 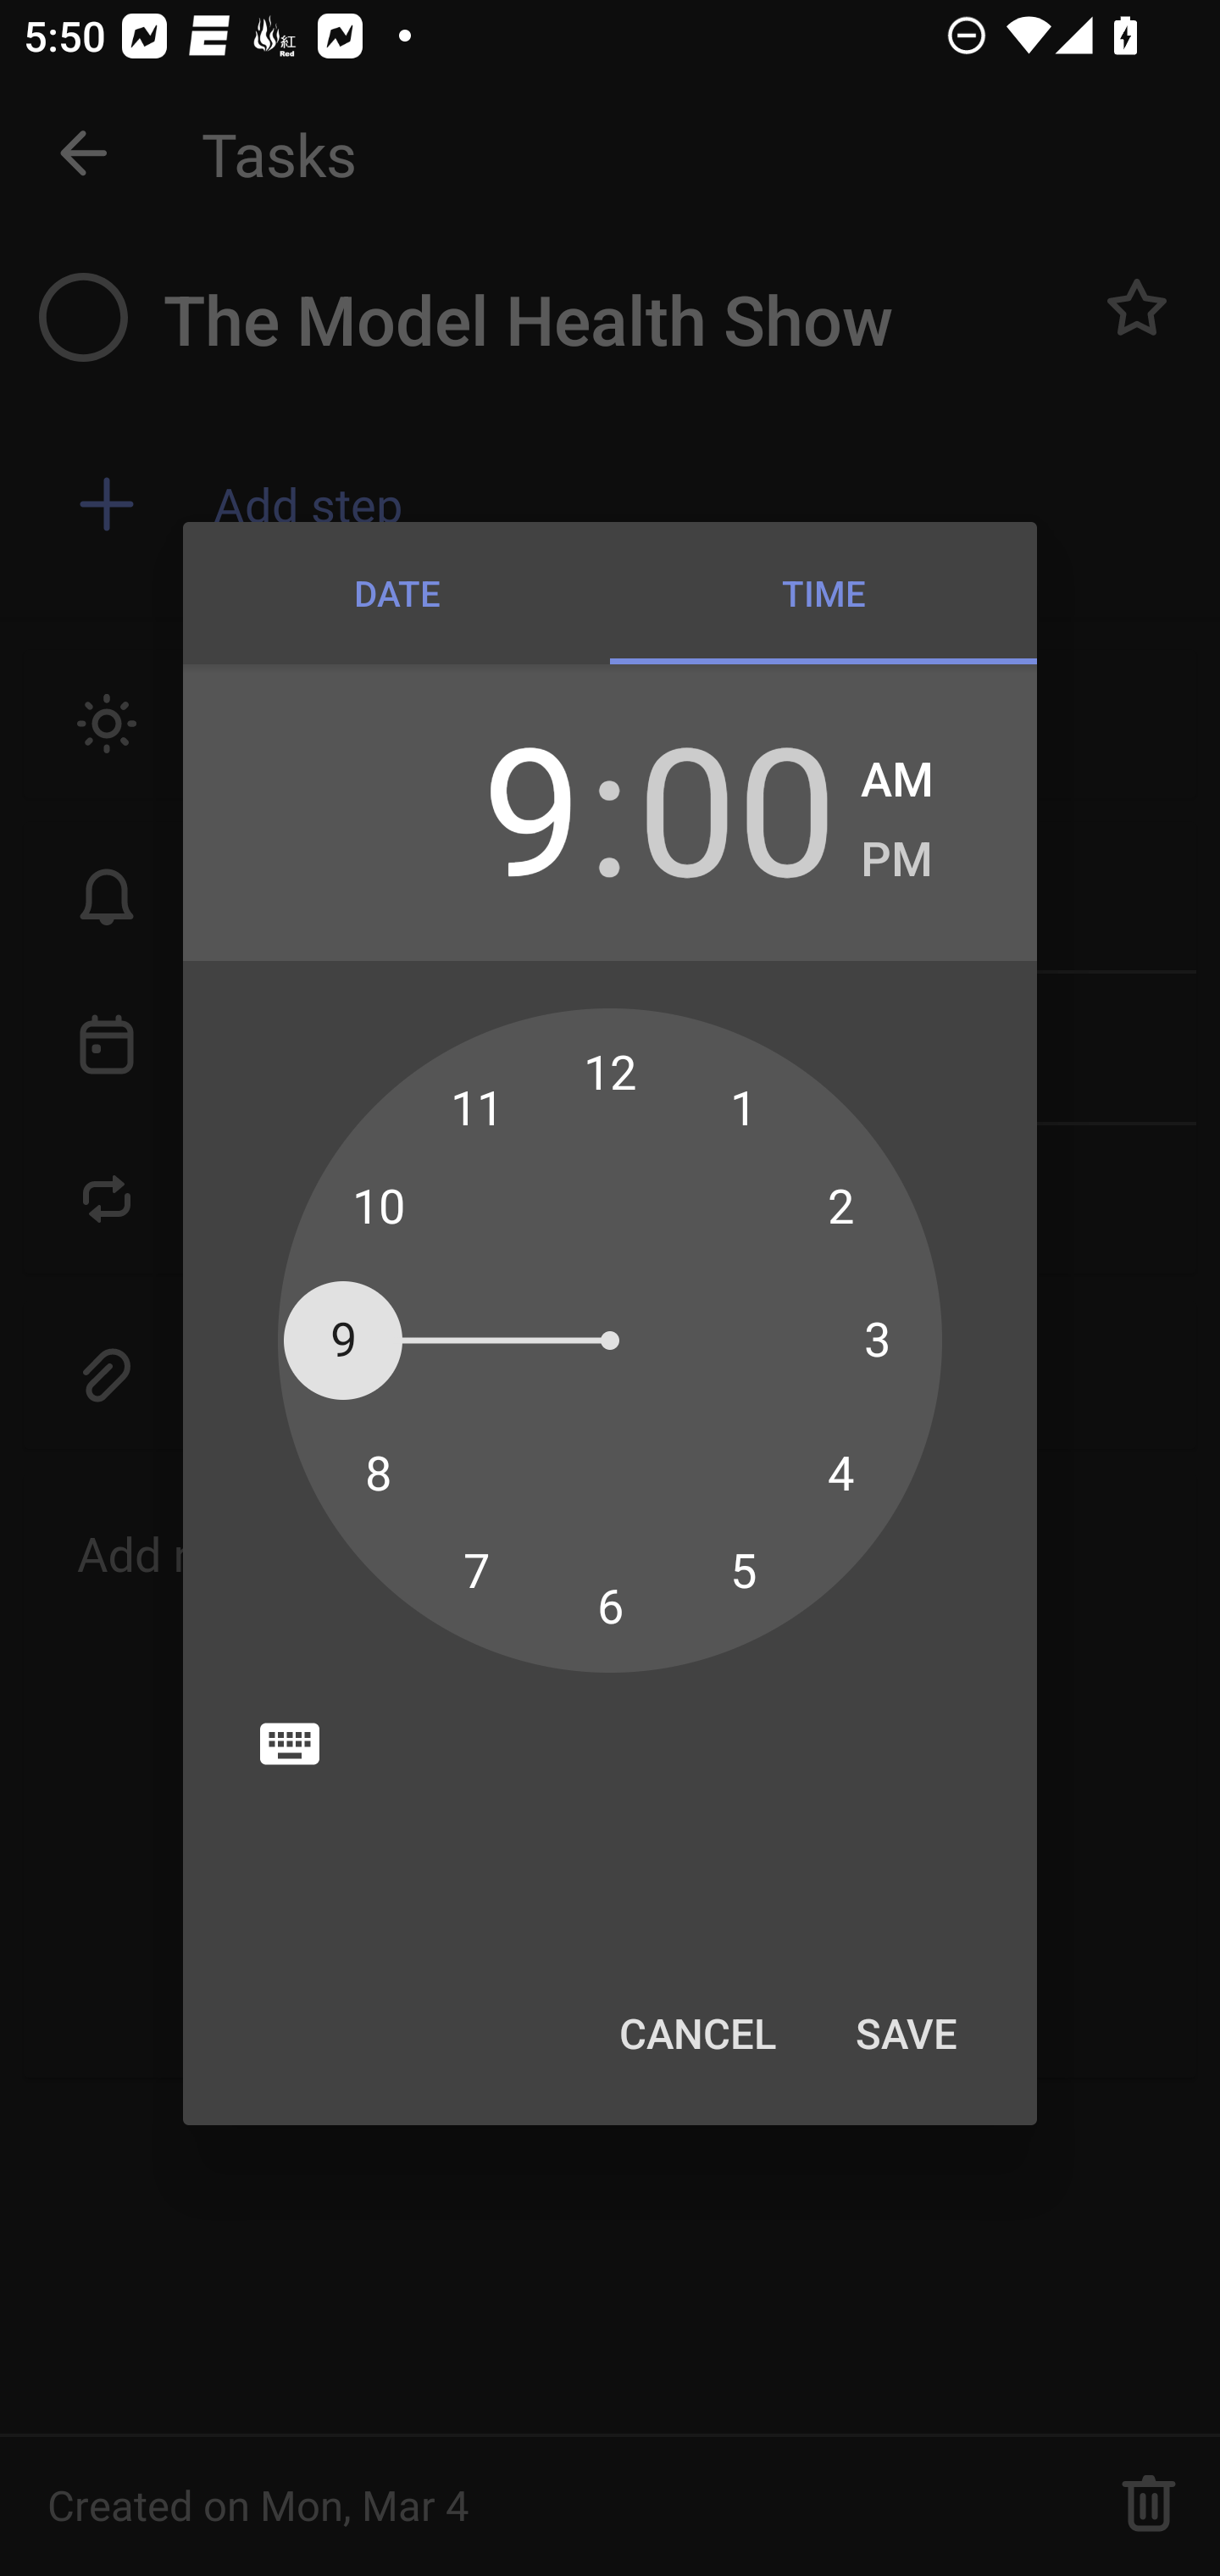 I want to click on 9, so click(x=481, y=806).